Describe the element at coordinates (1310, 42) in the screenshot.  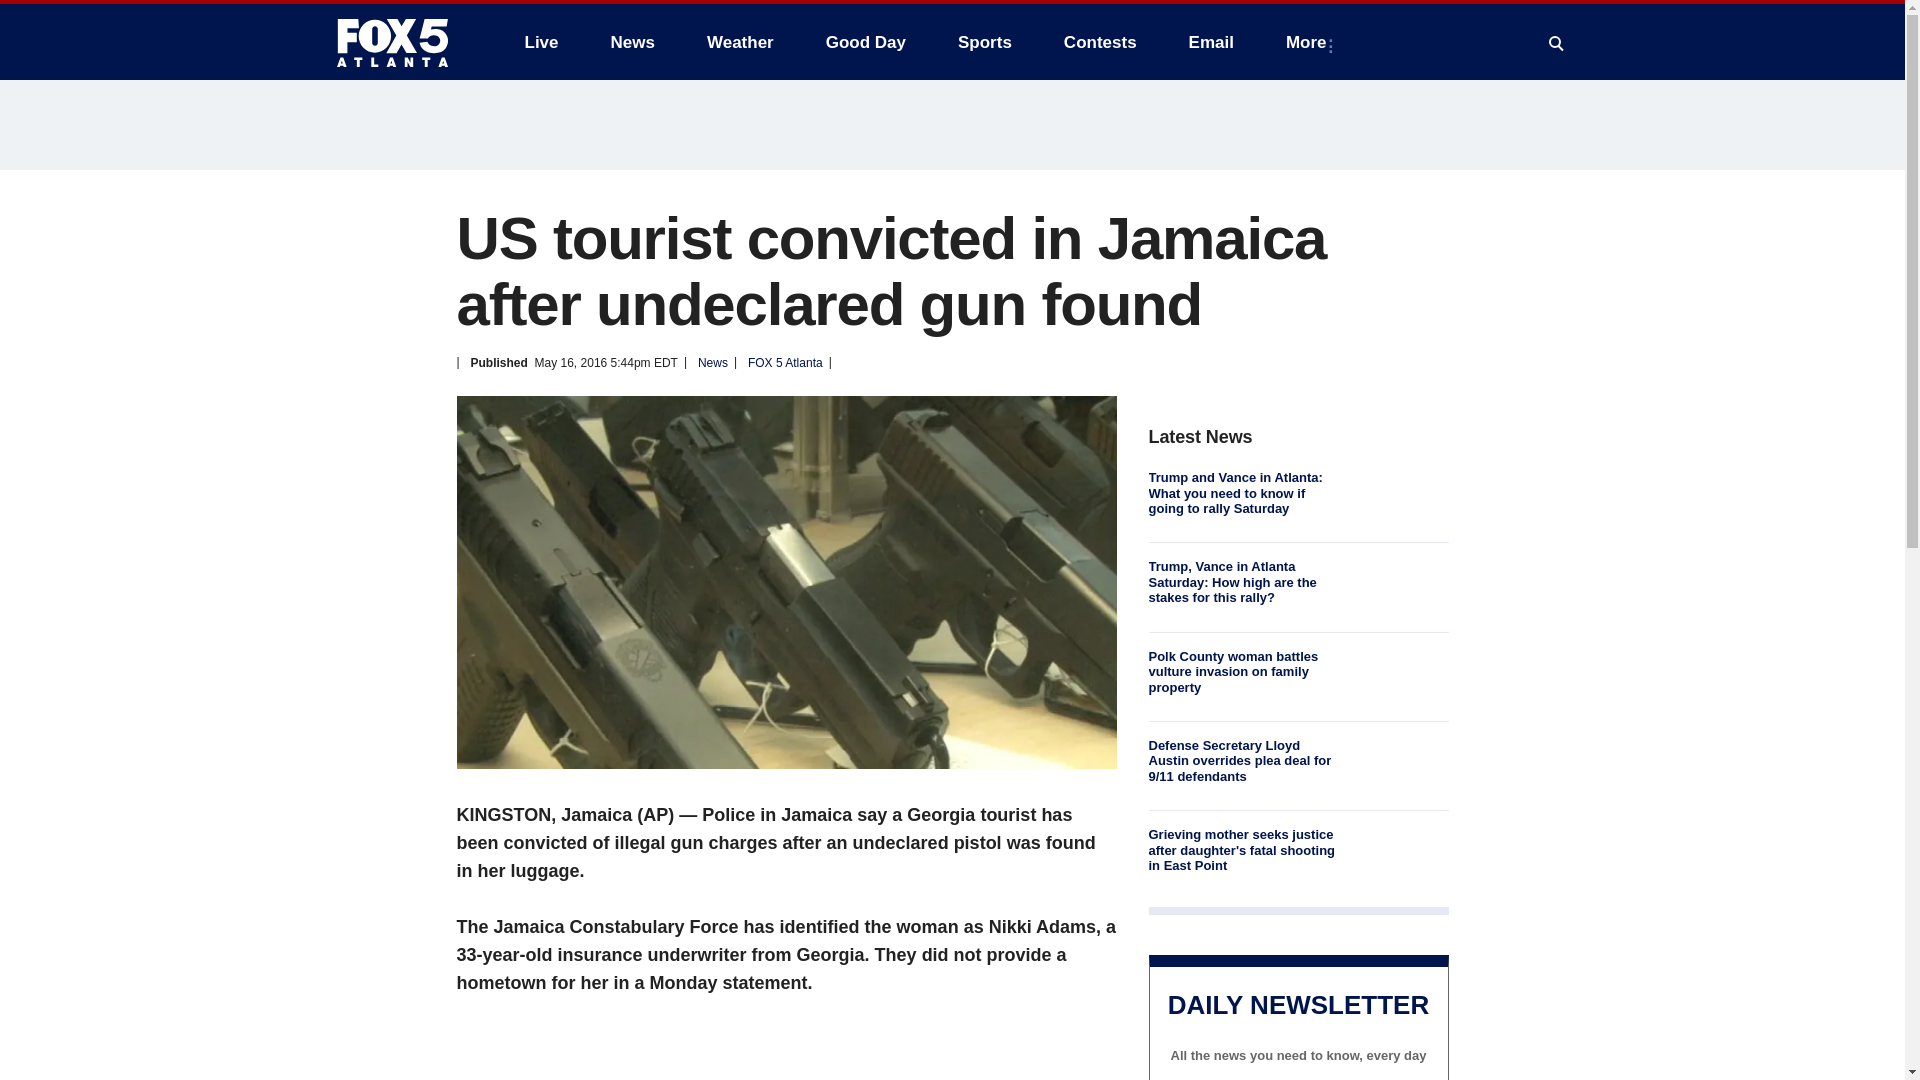
I see `More` at that location.